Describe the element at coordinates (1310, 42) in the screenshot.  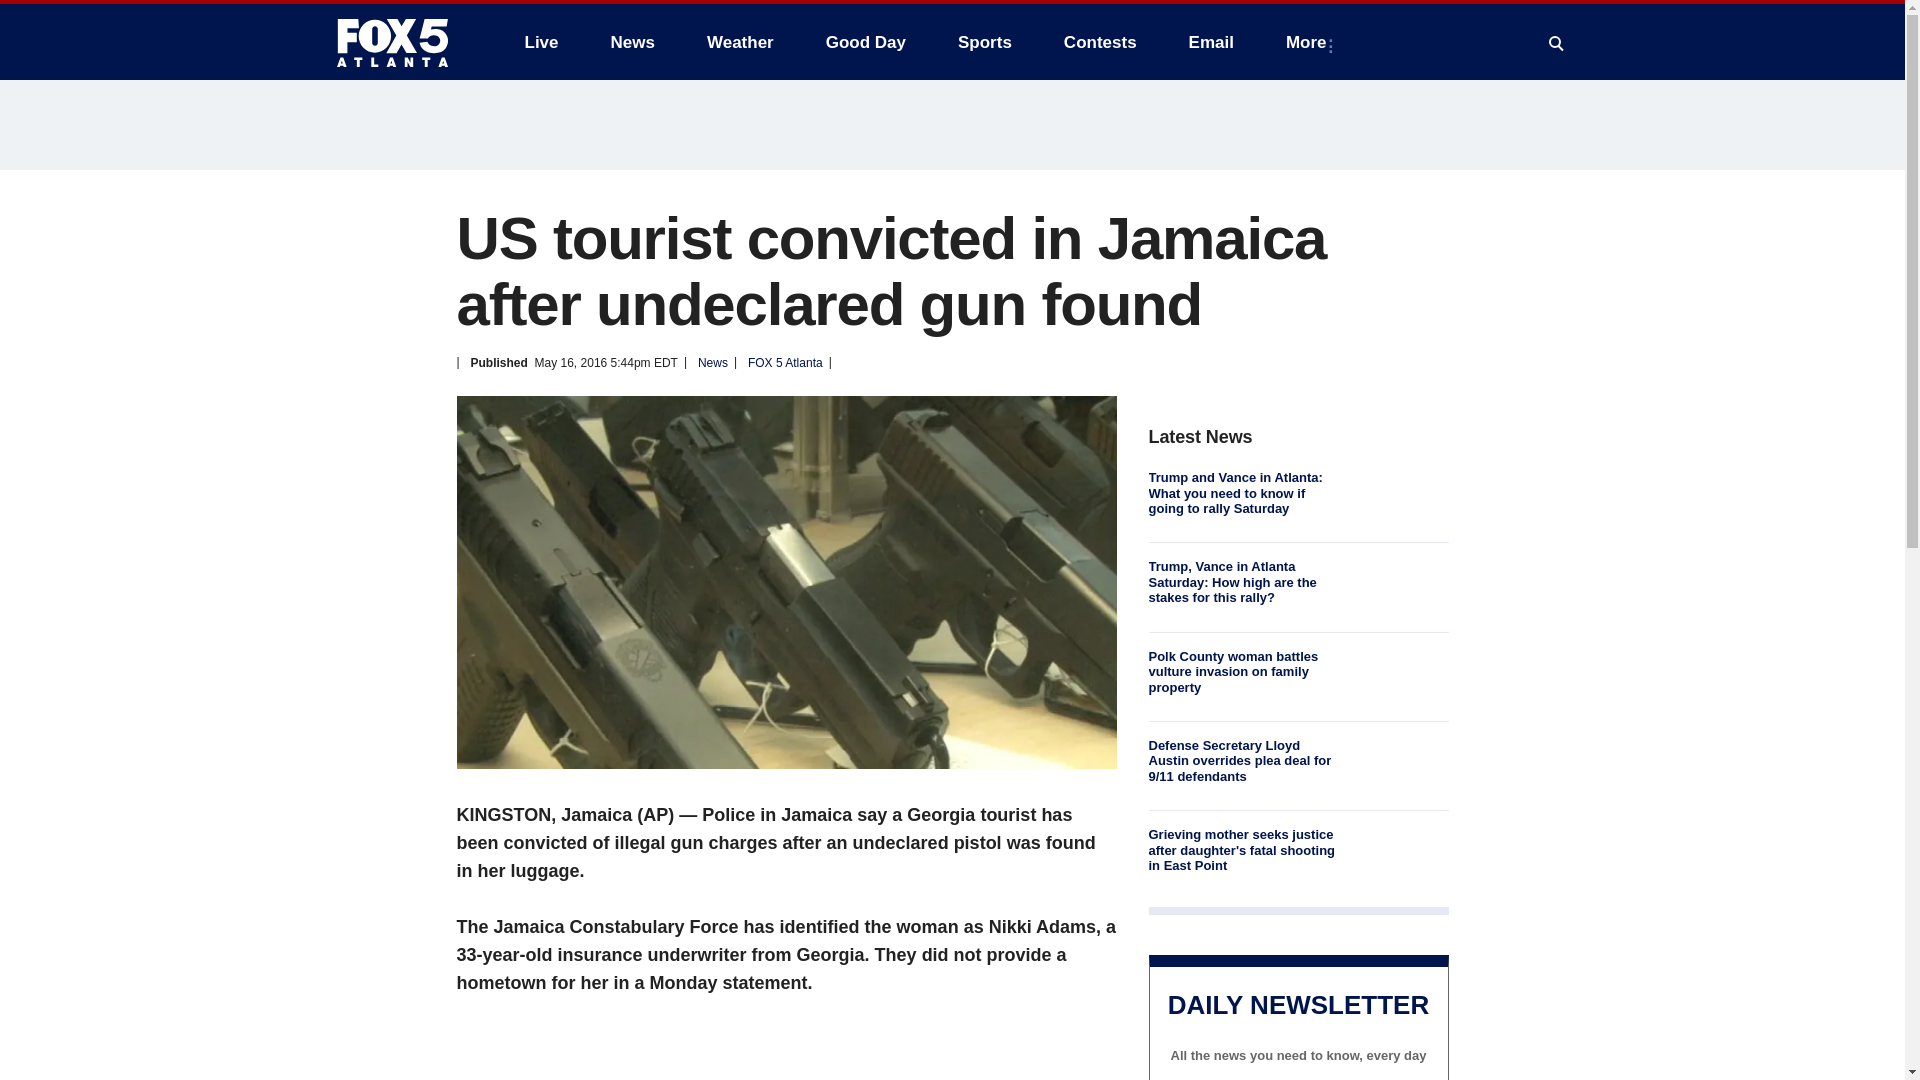
I see `More` at that location.